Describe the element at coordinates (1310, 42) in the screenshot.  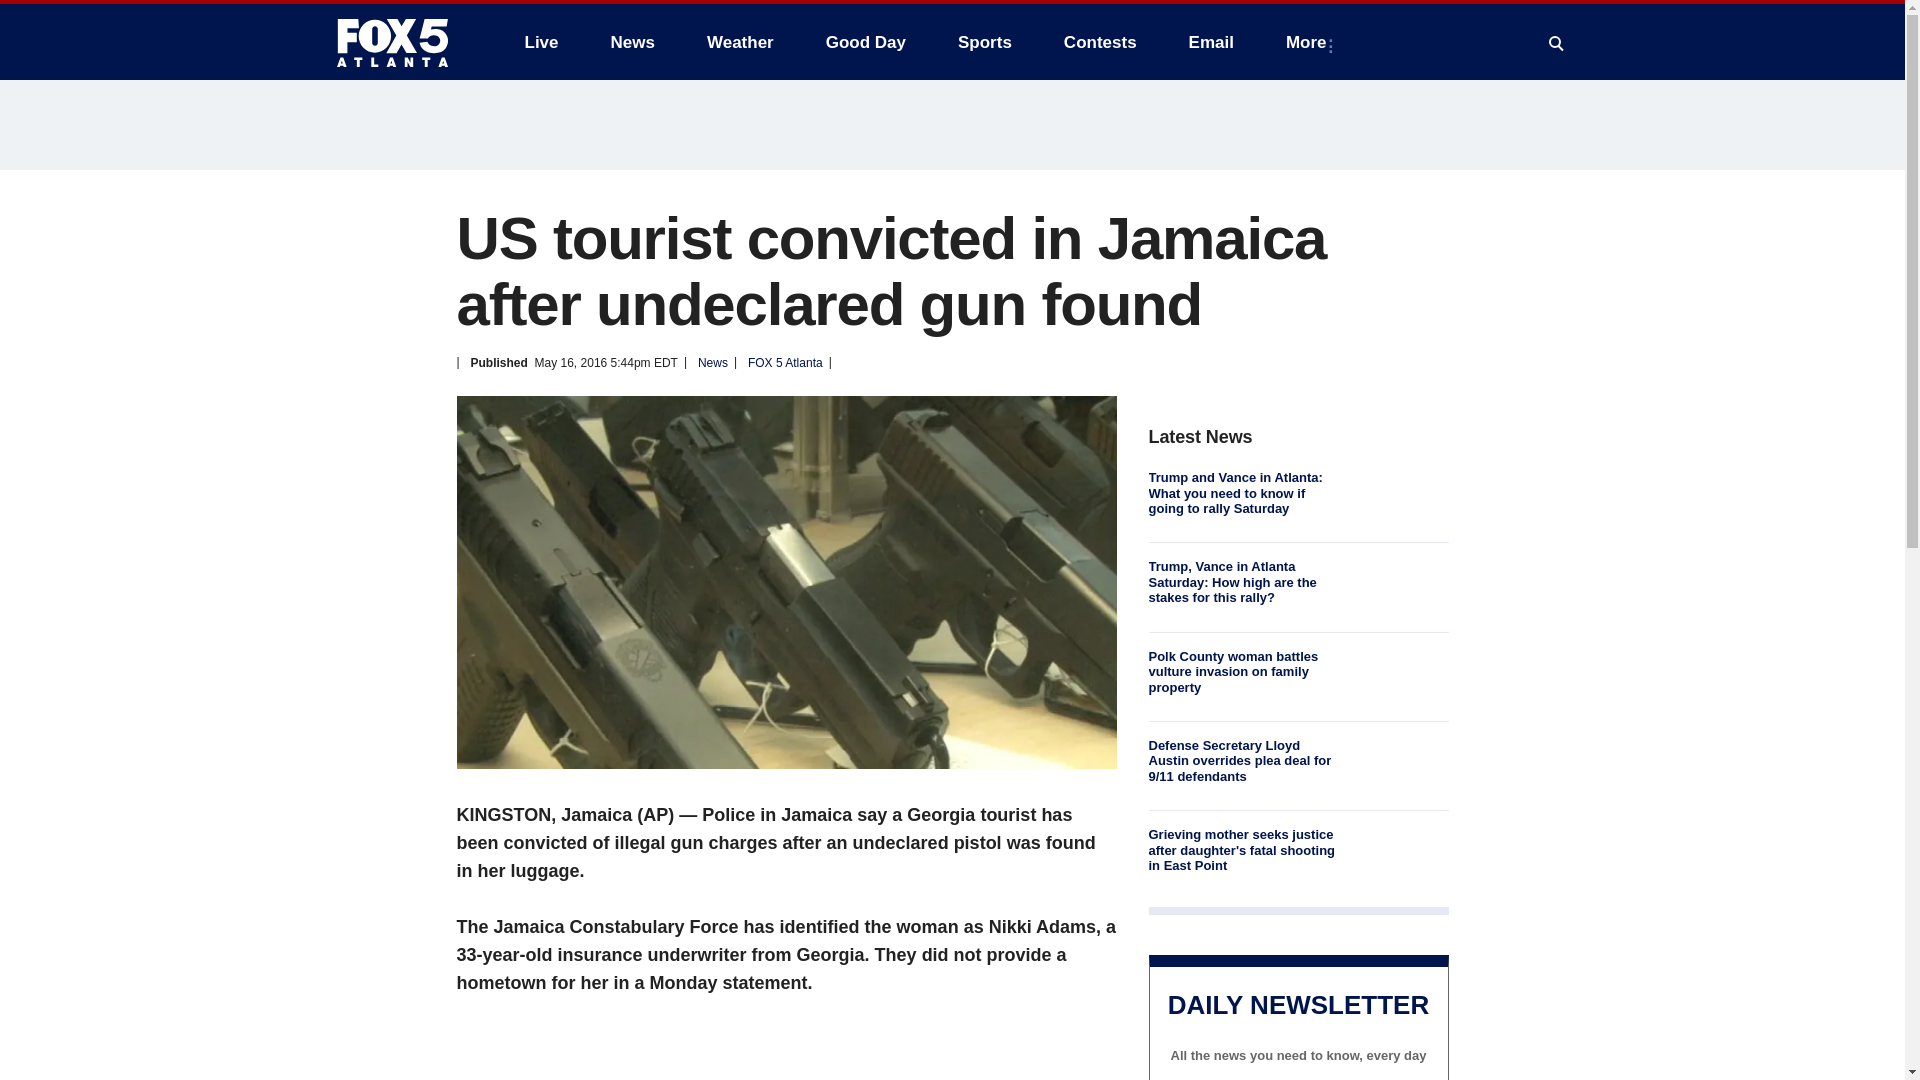
I see `More` at that location.